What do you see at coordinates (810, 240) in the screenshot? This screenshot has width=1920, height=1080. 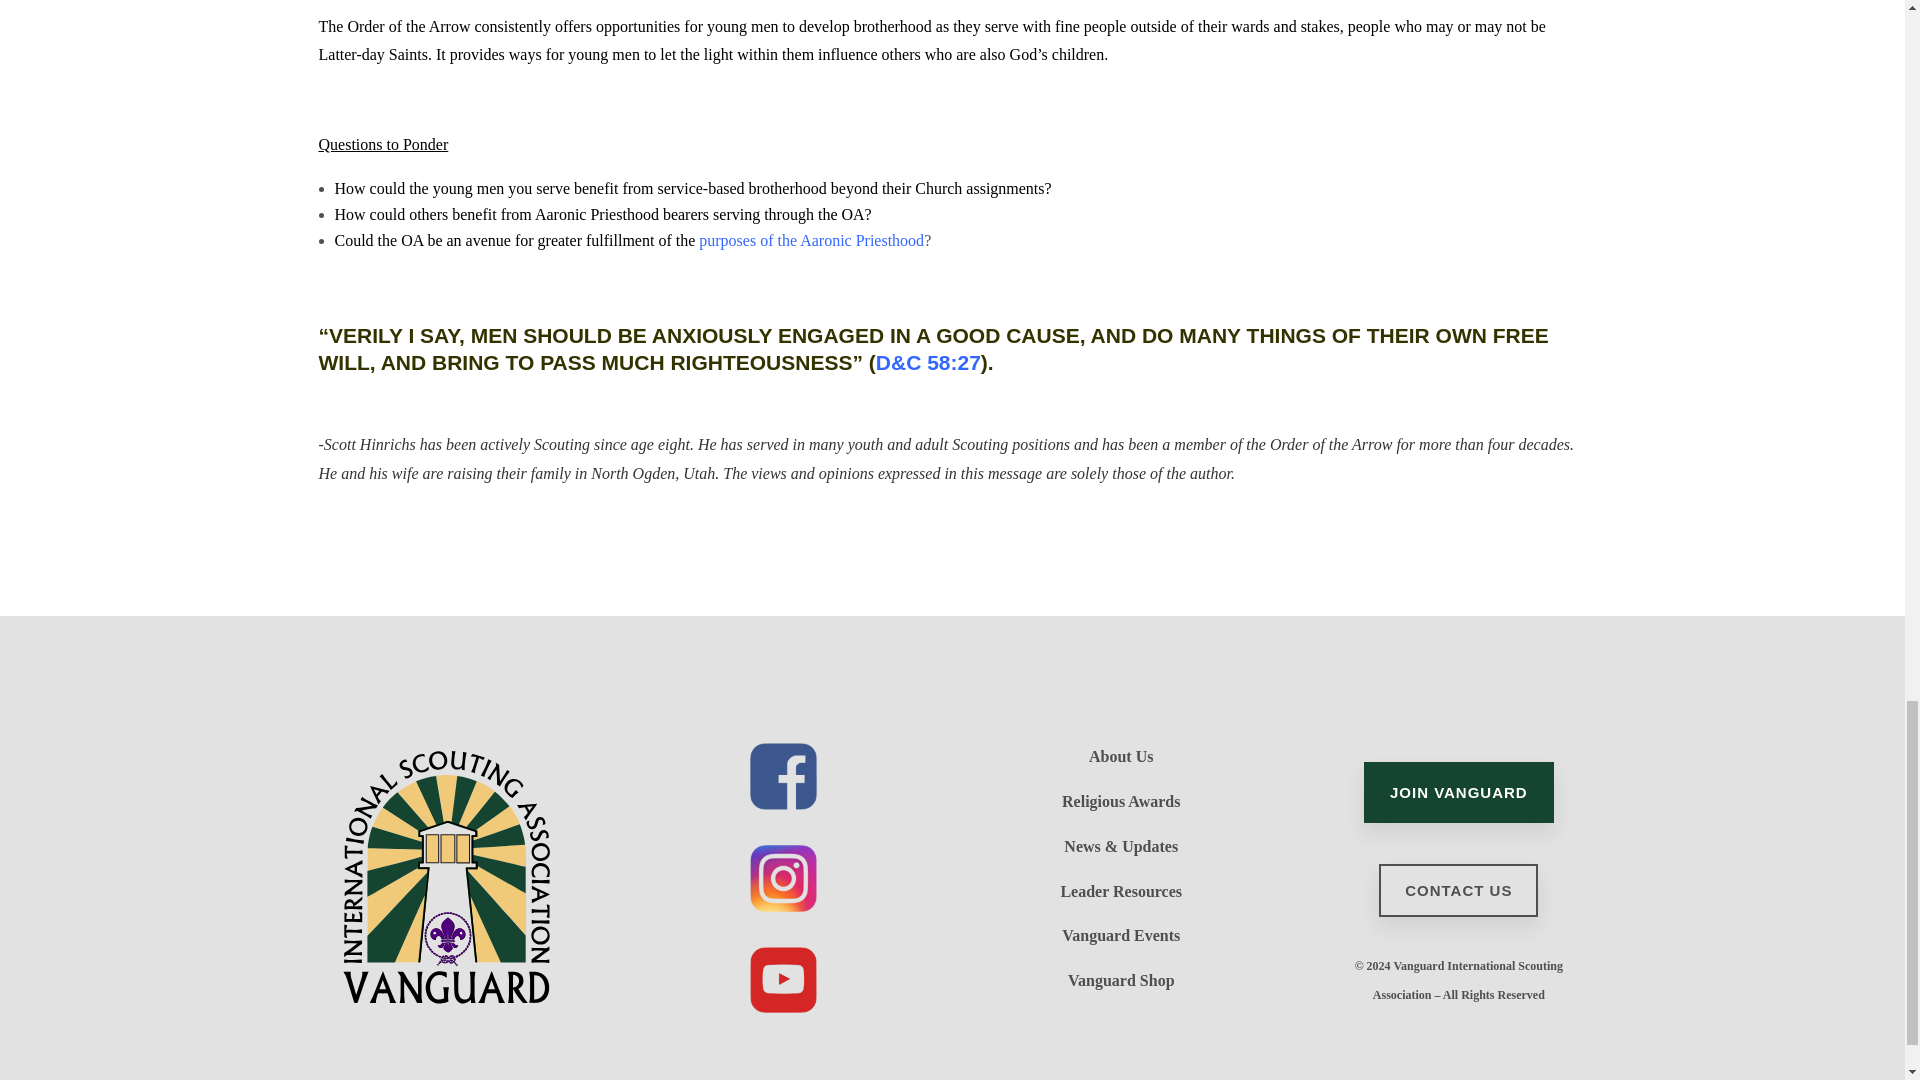 I see `purposes of the Aaronic Priesthood` at bounding box center [810, 240].